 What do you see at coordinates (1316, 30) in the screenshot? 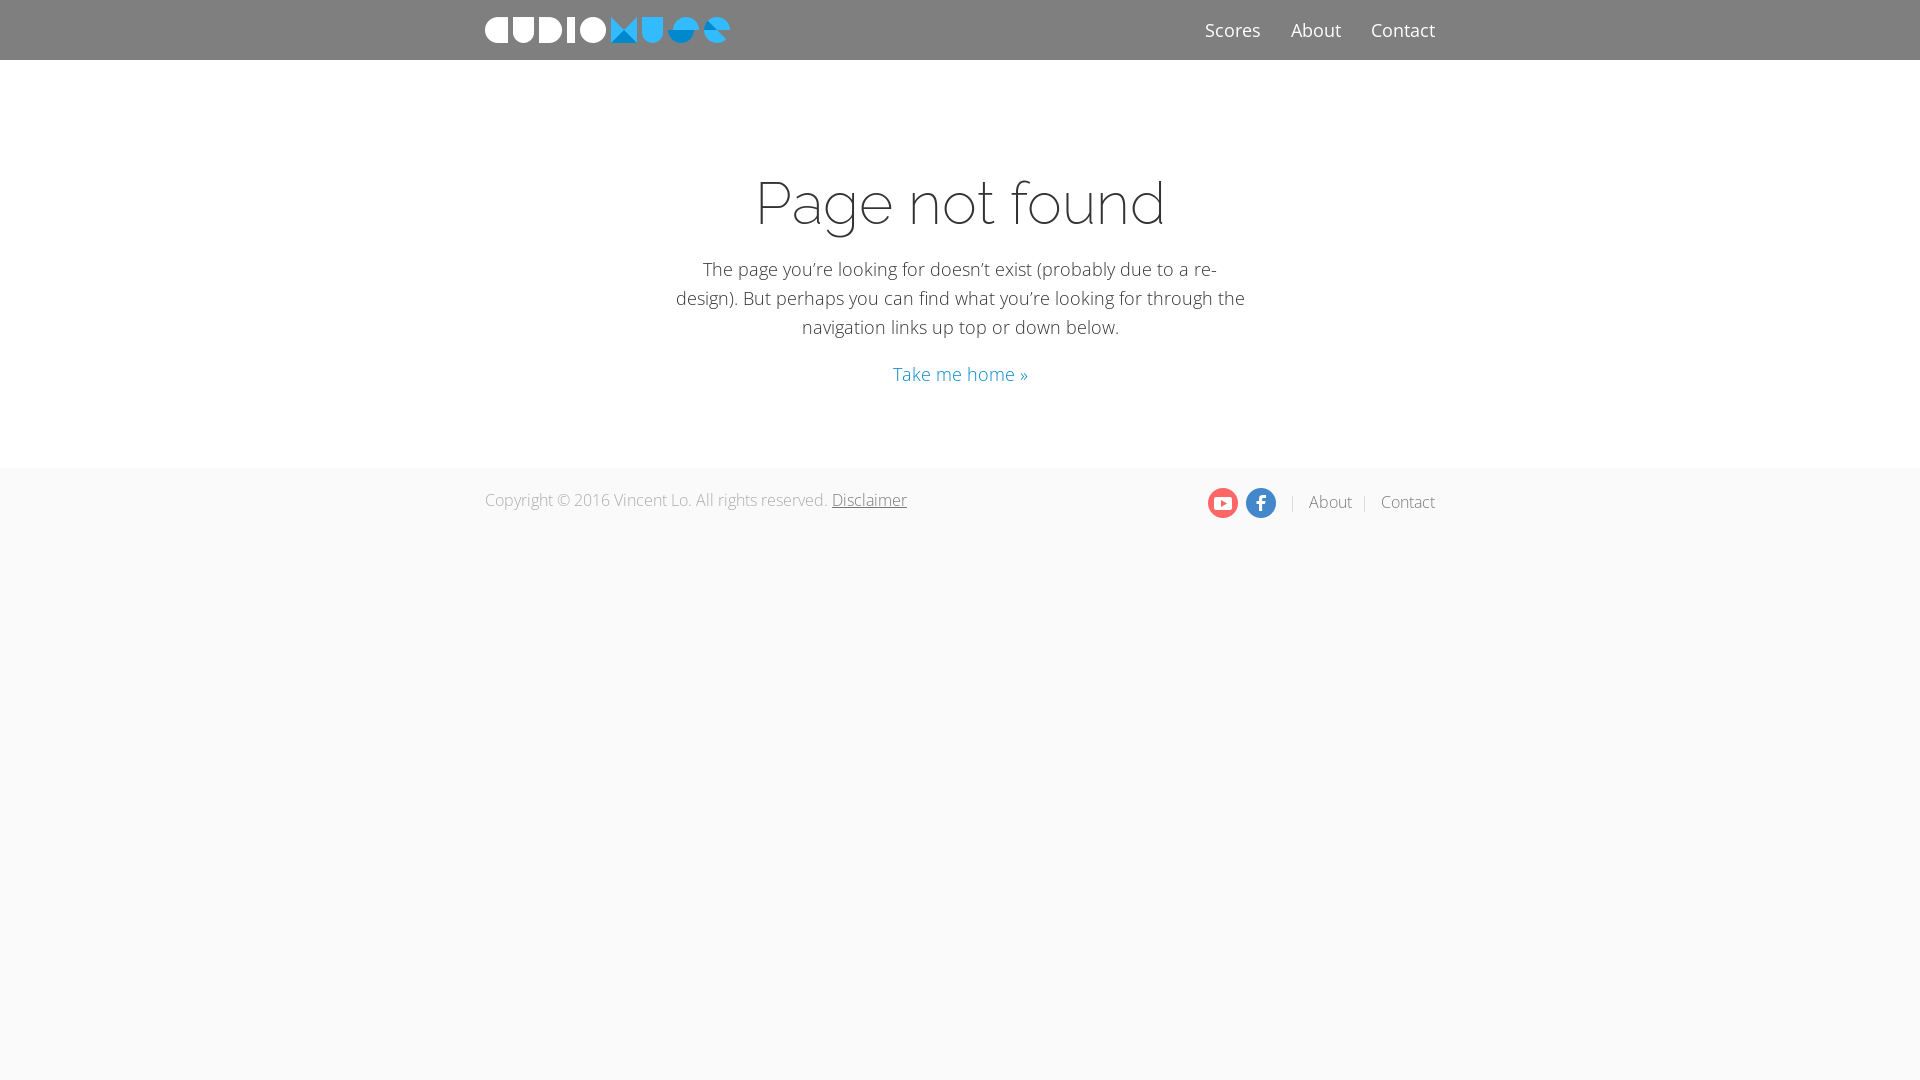
I see `About` at bounding box center [1316, 30].